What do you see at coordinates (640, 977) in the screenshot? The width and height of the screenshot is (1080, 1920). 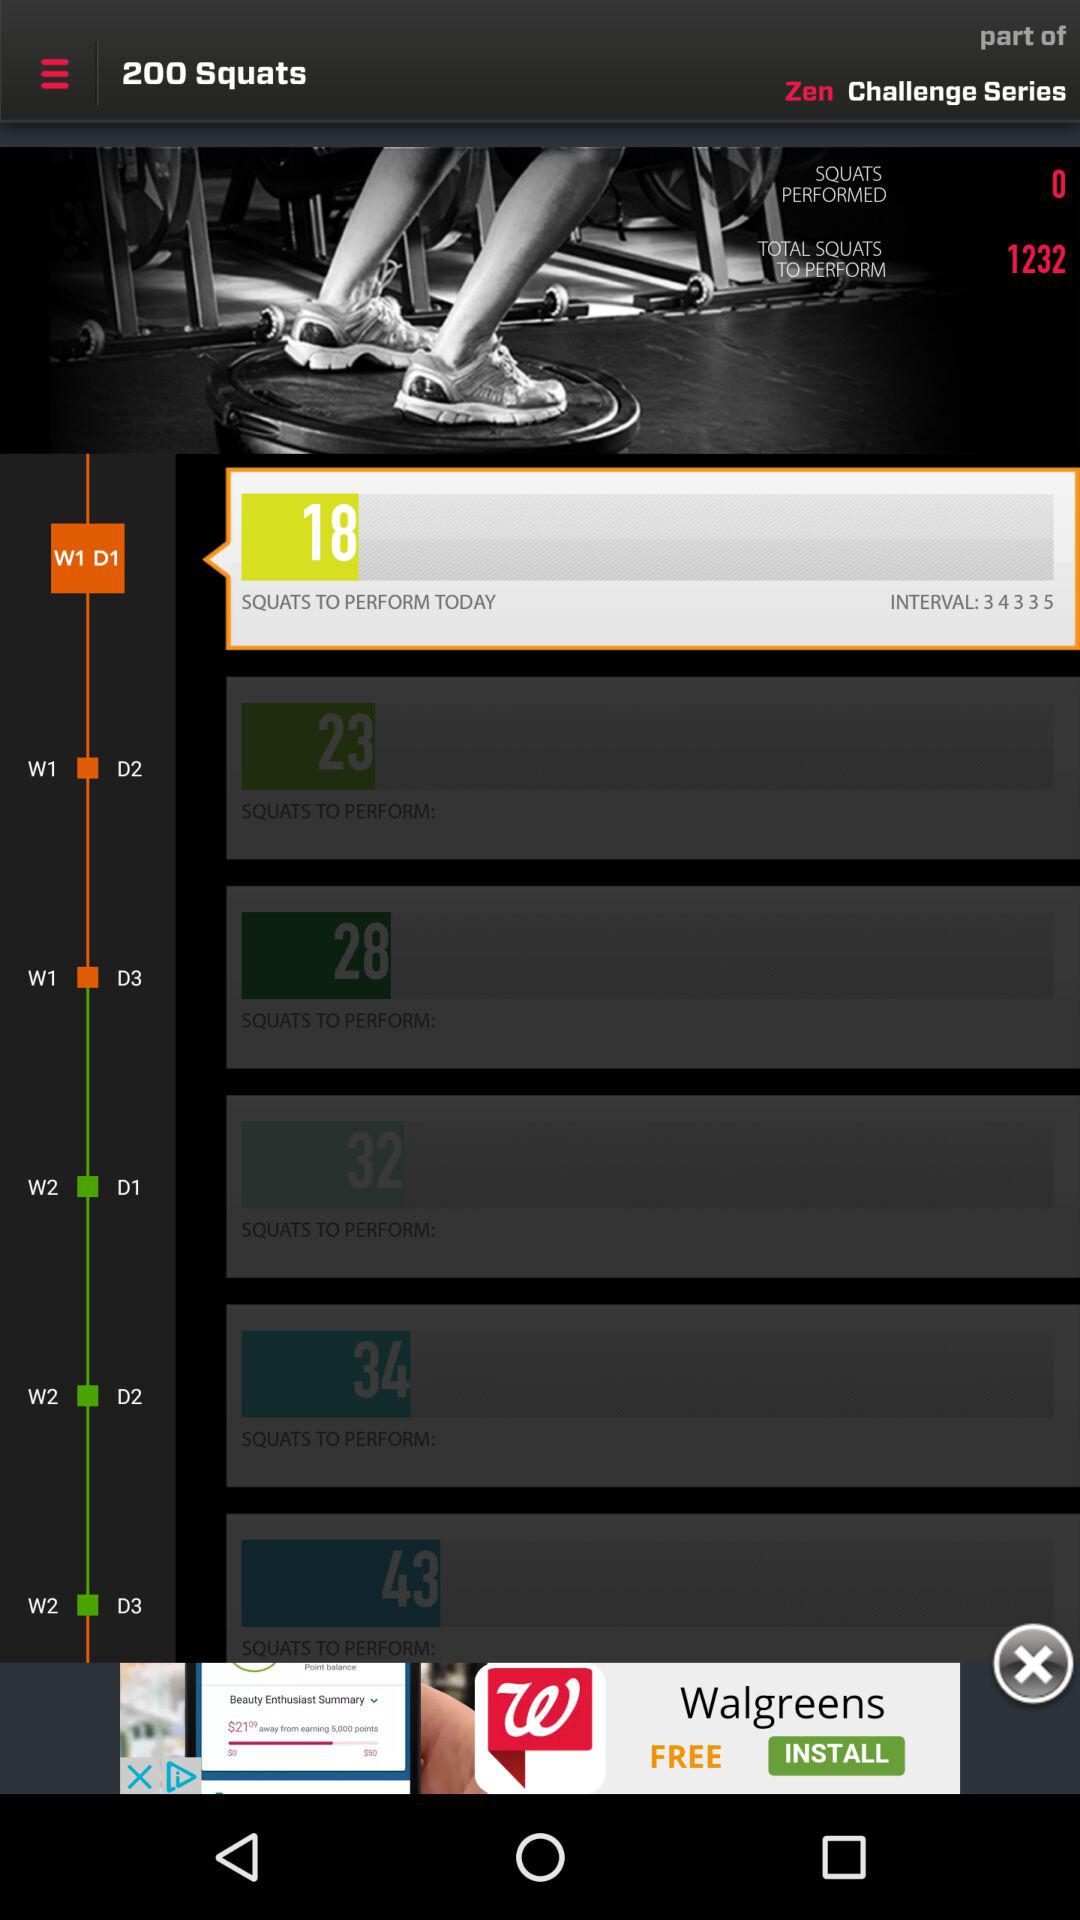 I see `select the tab in which numeric 28 is written` at bounding box center [640, 977].